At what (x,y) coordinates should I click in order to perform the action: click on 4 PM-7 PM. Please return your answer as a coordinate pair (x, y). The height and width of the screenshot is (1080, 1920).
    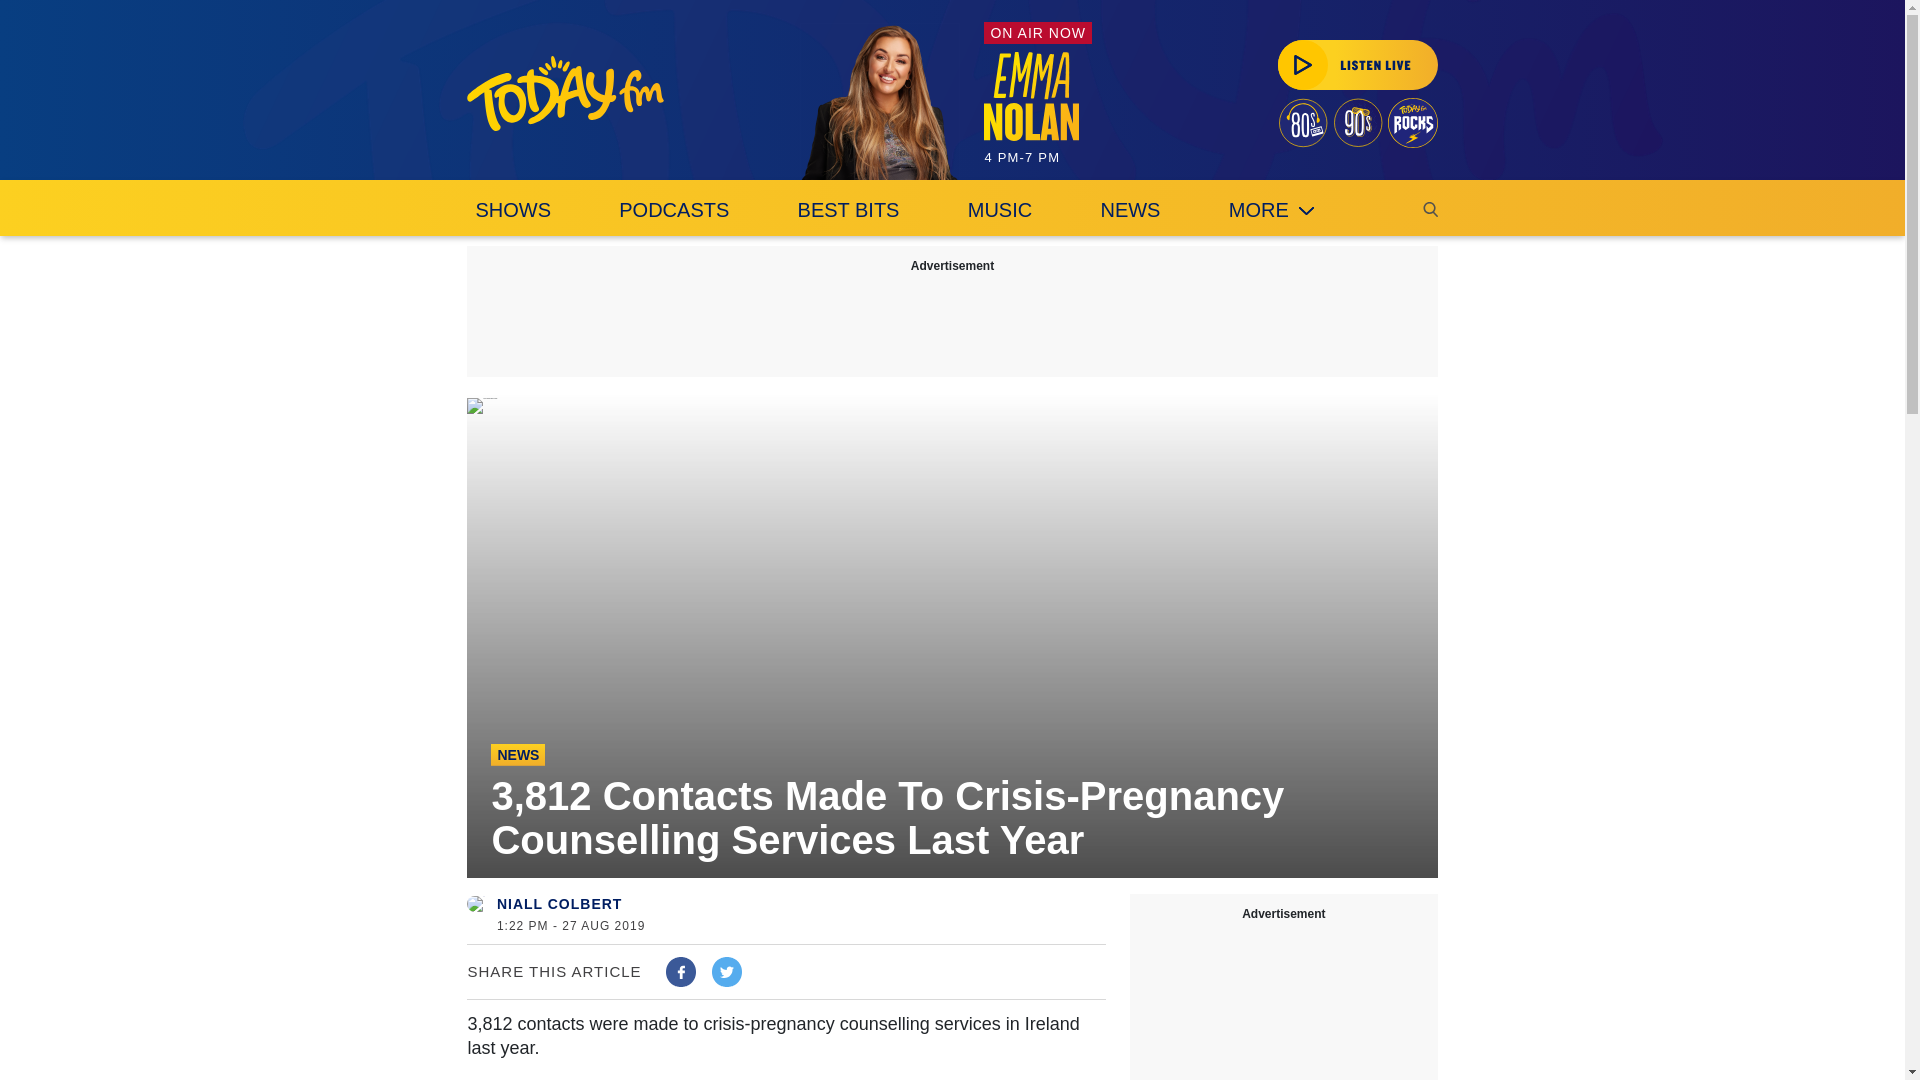
    Looking at the image, I should click on (1038, 126).